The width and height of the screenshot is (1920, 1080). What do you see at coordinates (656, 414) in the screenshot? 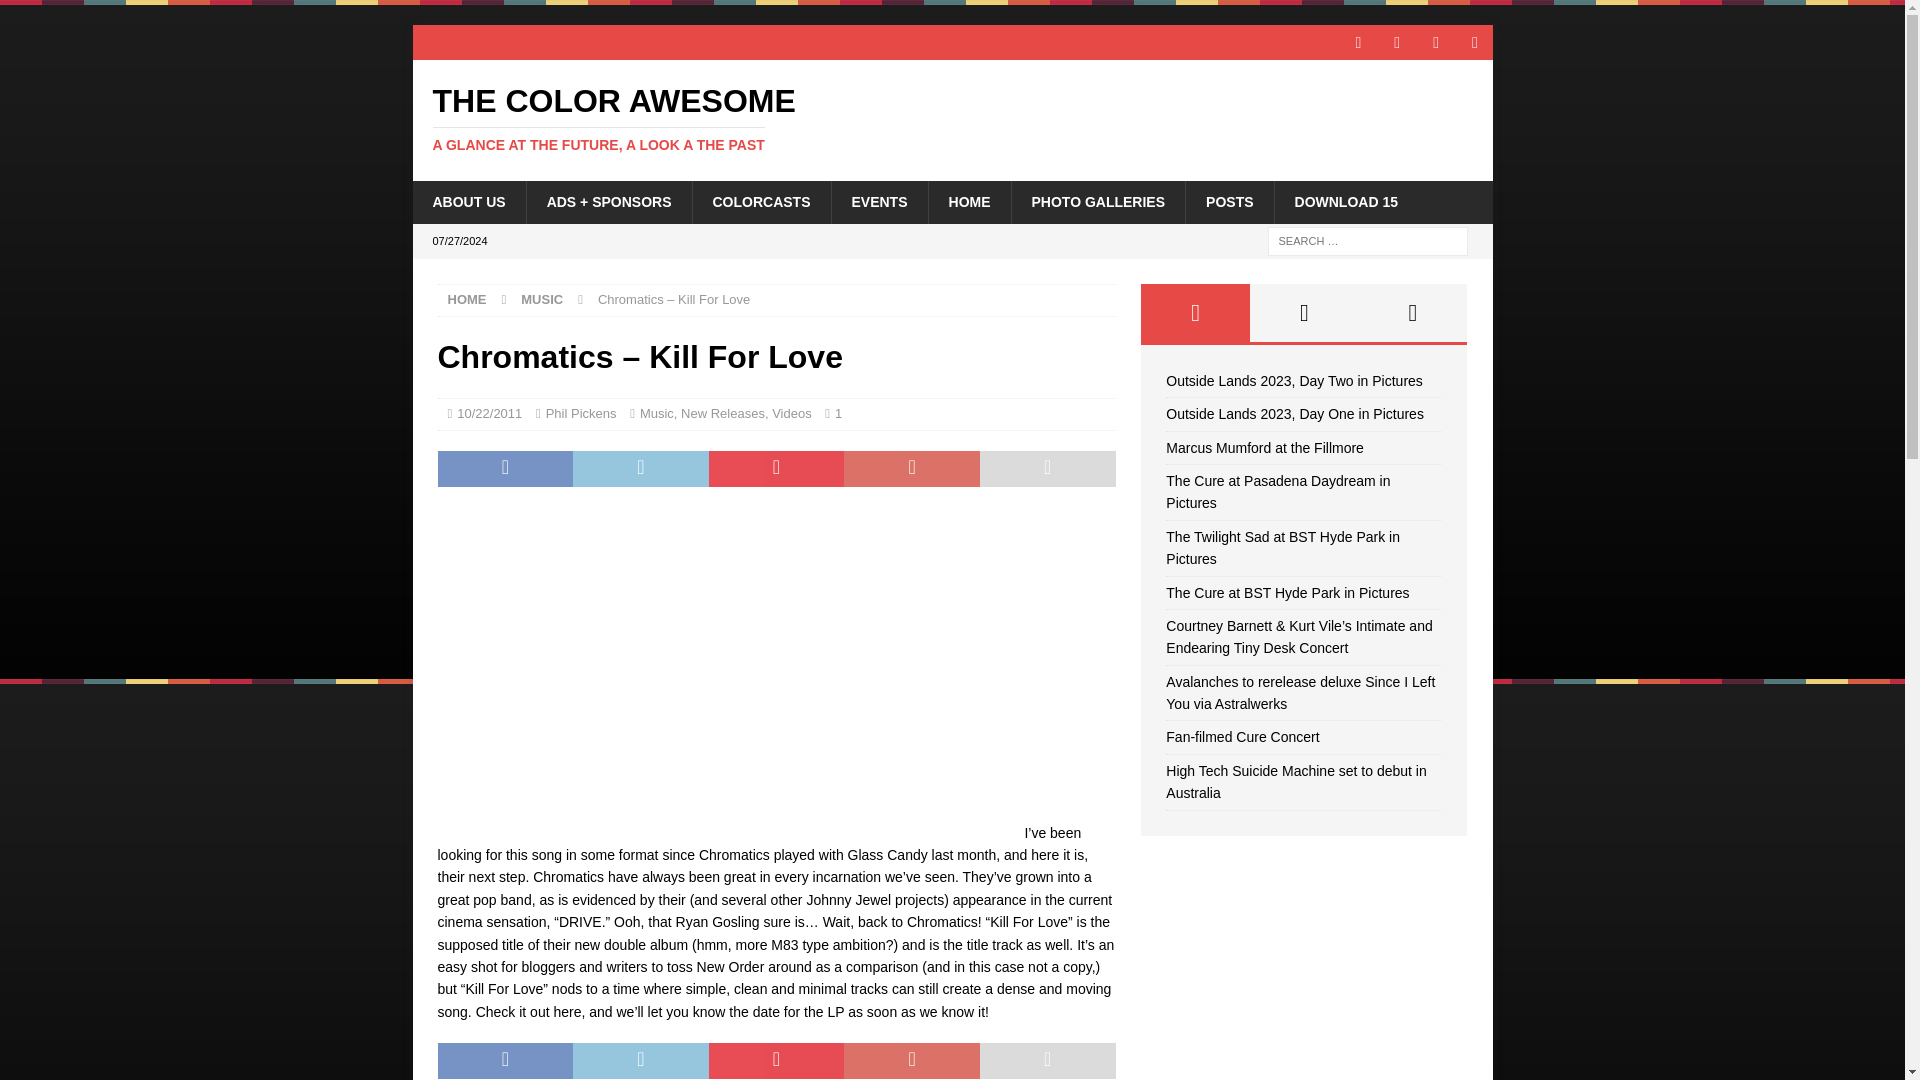
I see `Music` at bounding box center [656, 414].